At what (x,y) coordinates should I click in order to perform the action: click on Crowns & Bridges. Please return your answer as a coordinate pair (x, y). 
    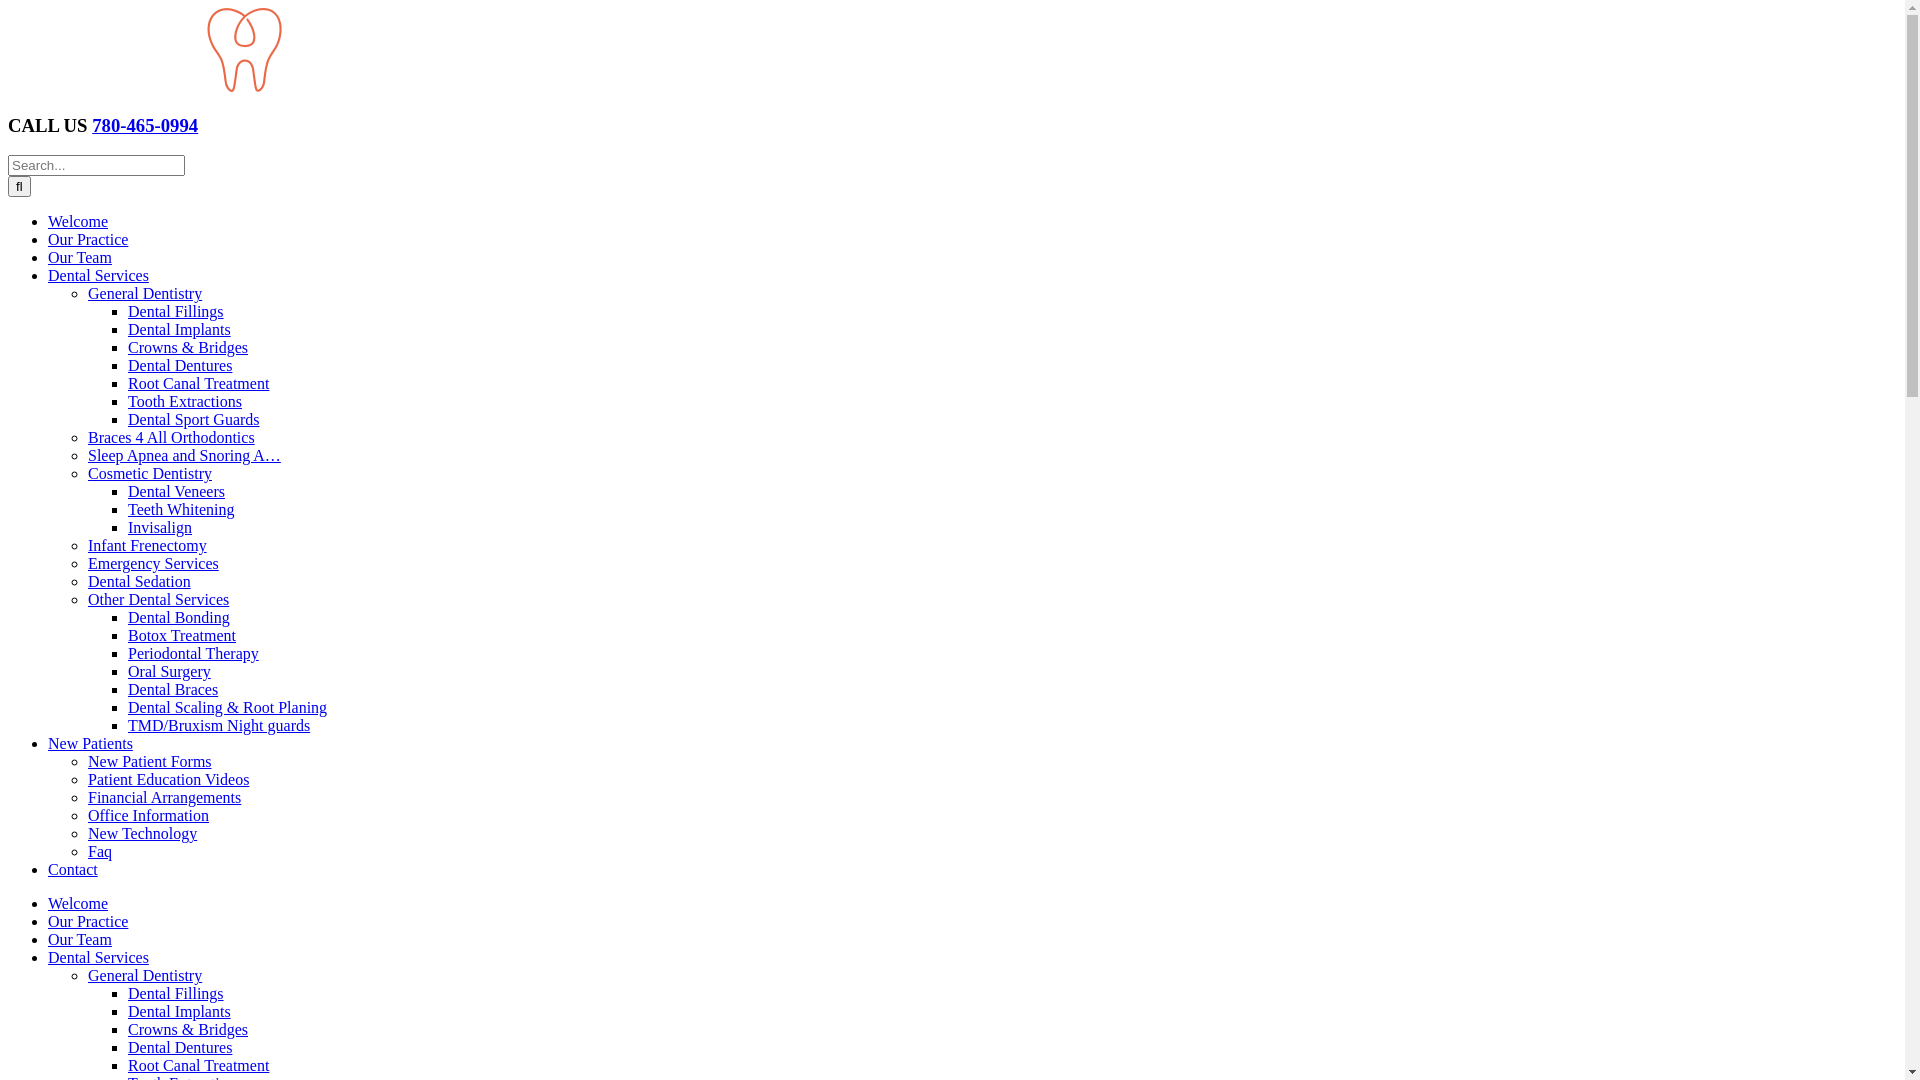
    Looking at the image, I should click on (188, 1030).